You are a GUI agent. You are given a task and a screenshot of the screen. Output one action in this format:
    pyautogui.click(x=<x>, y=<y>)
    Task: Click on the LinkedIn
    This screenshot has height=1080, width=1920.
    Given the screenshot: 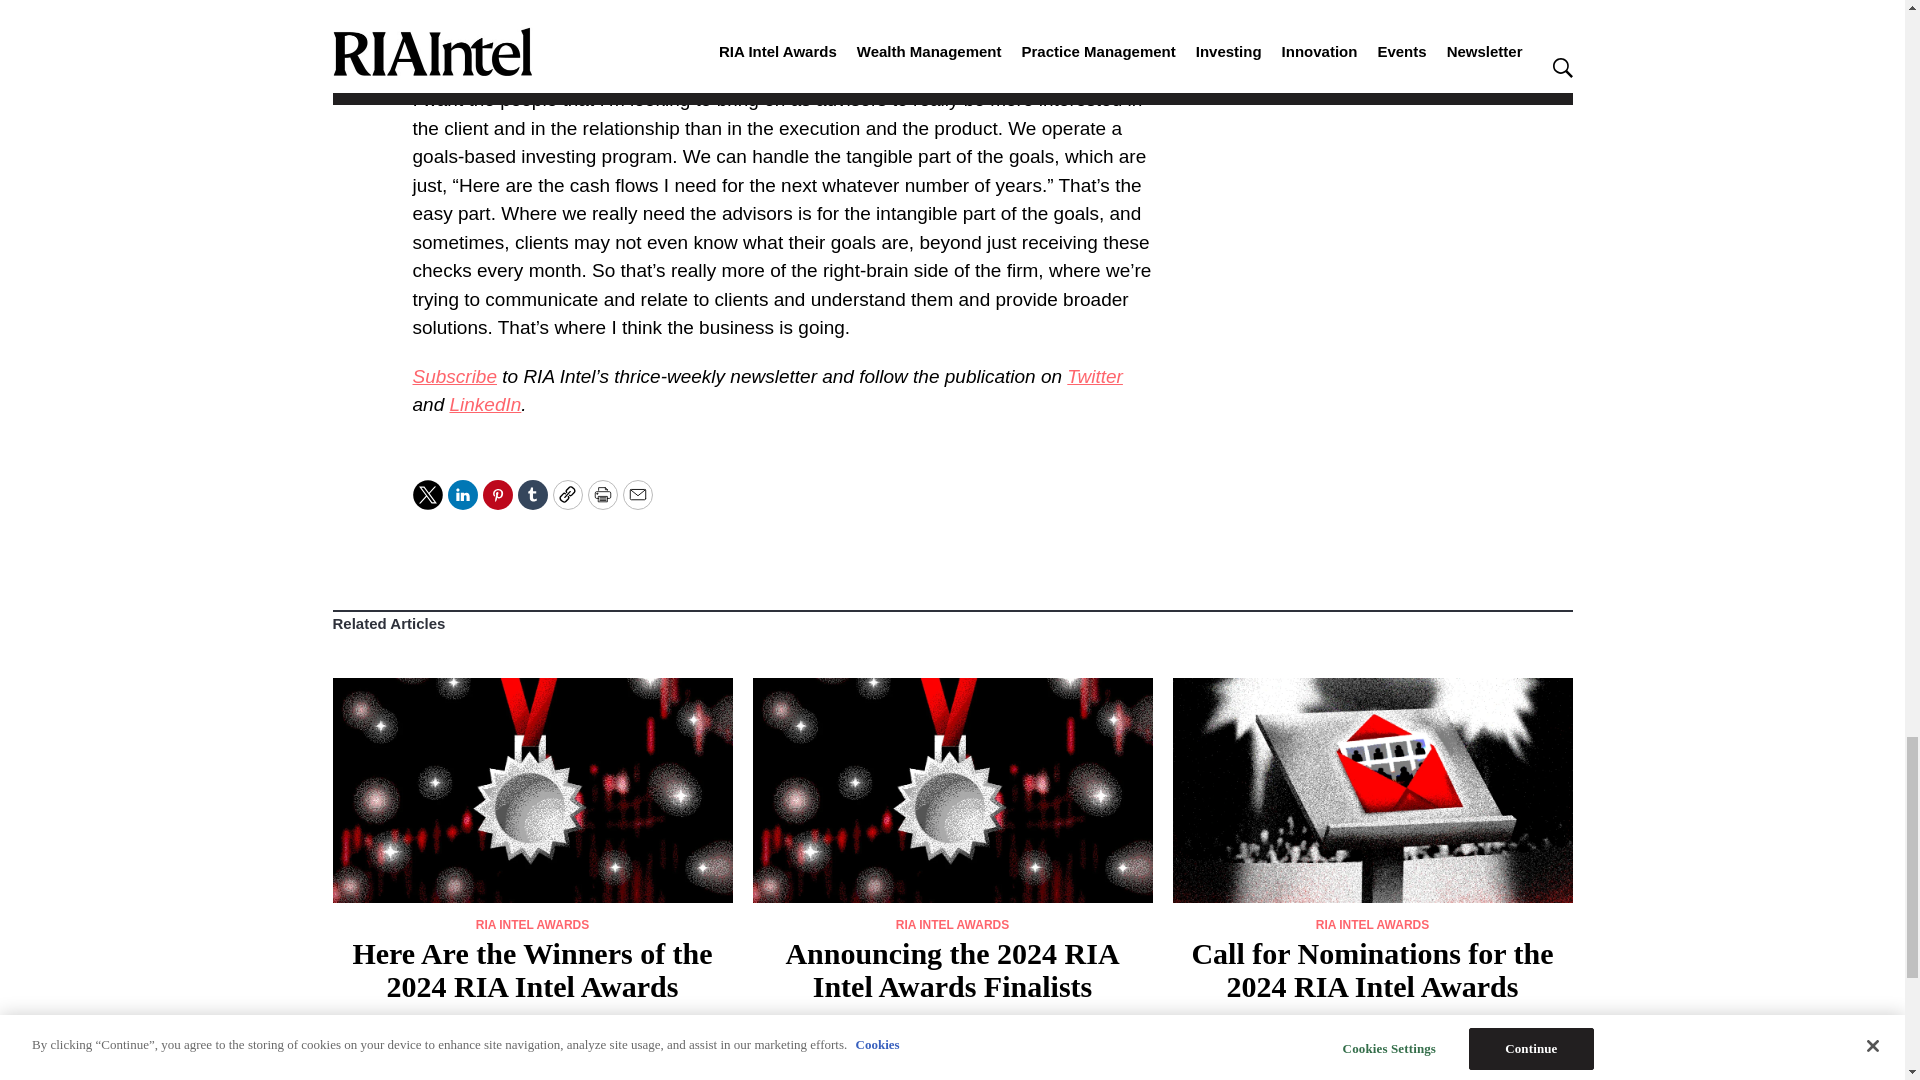 What is the action you would take?
    pyautogui.click(x=484, y=404)
    